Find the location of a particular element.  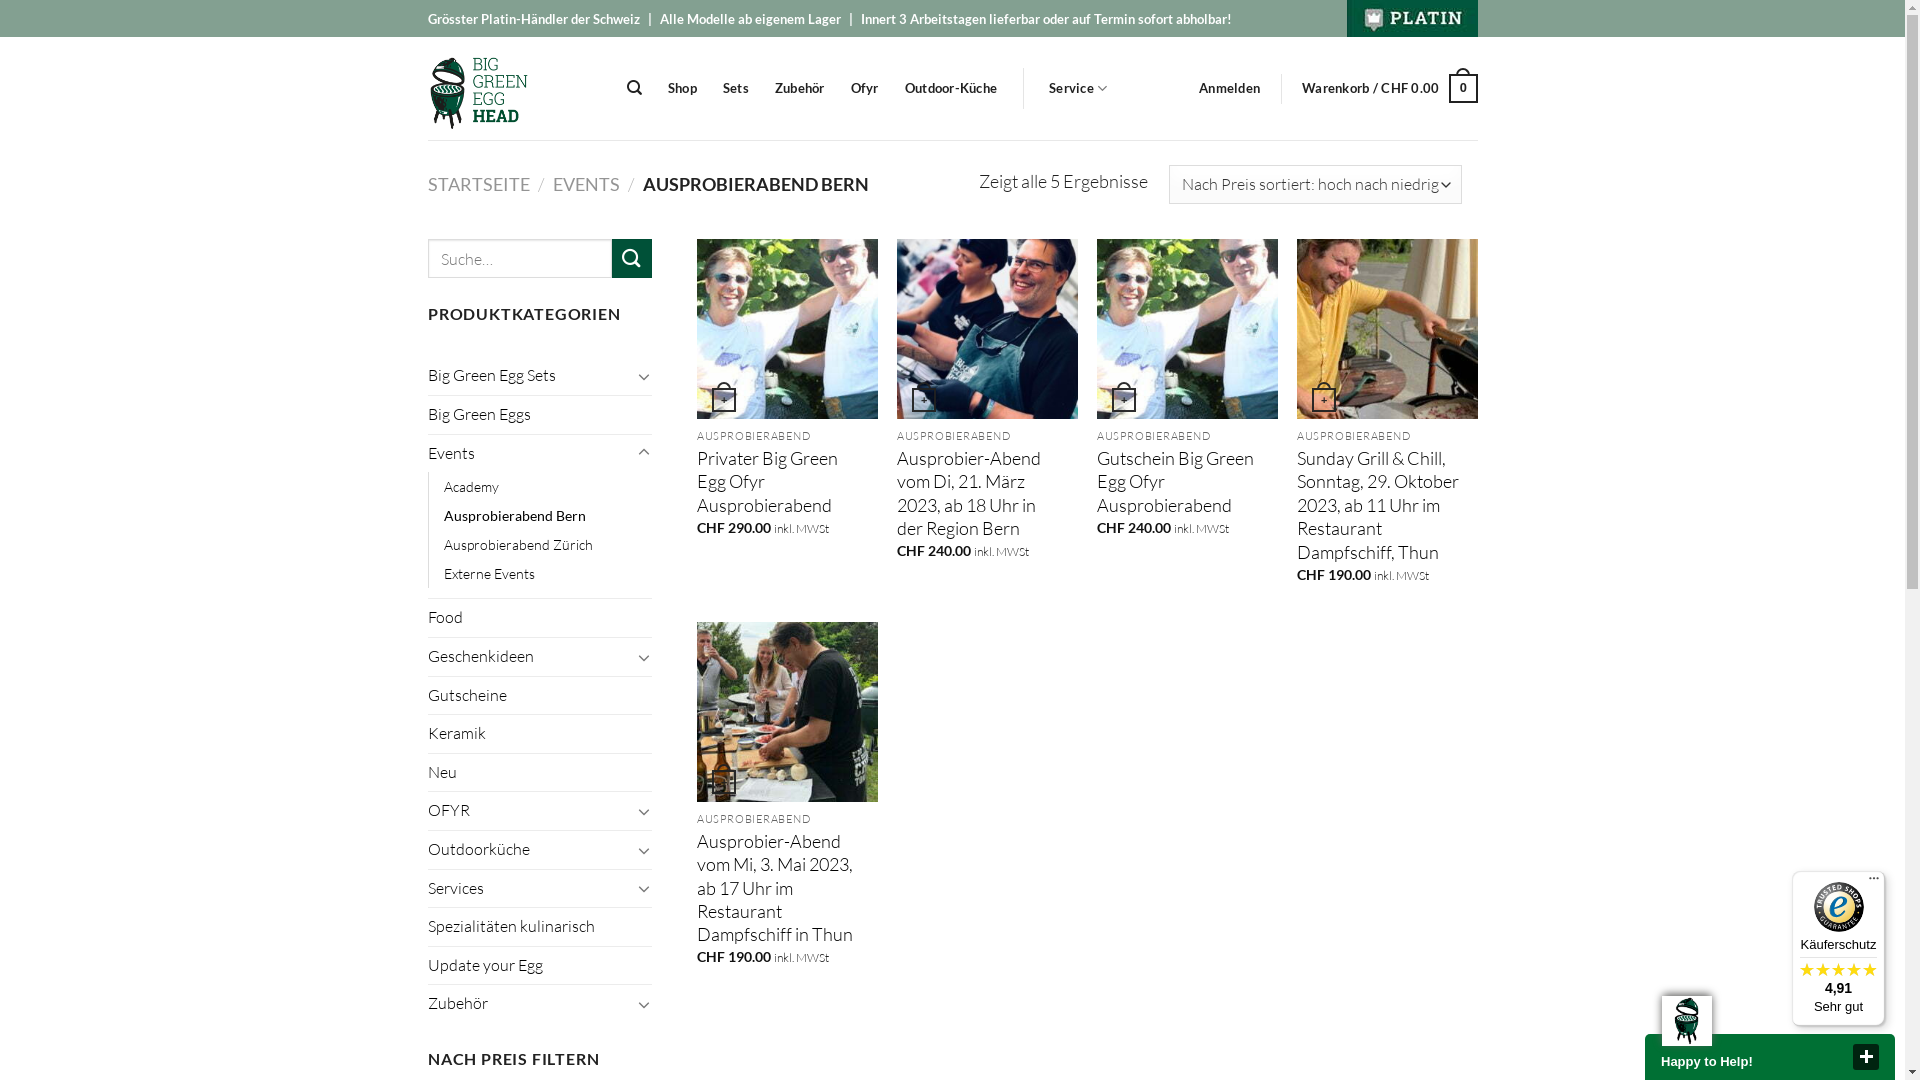

Externe Events is located at coordinates (490, 574).